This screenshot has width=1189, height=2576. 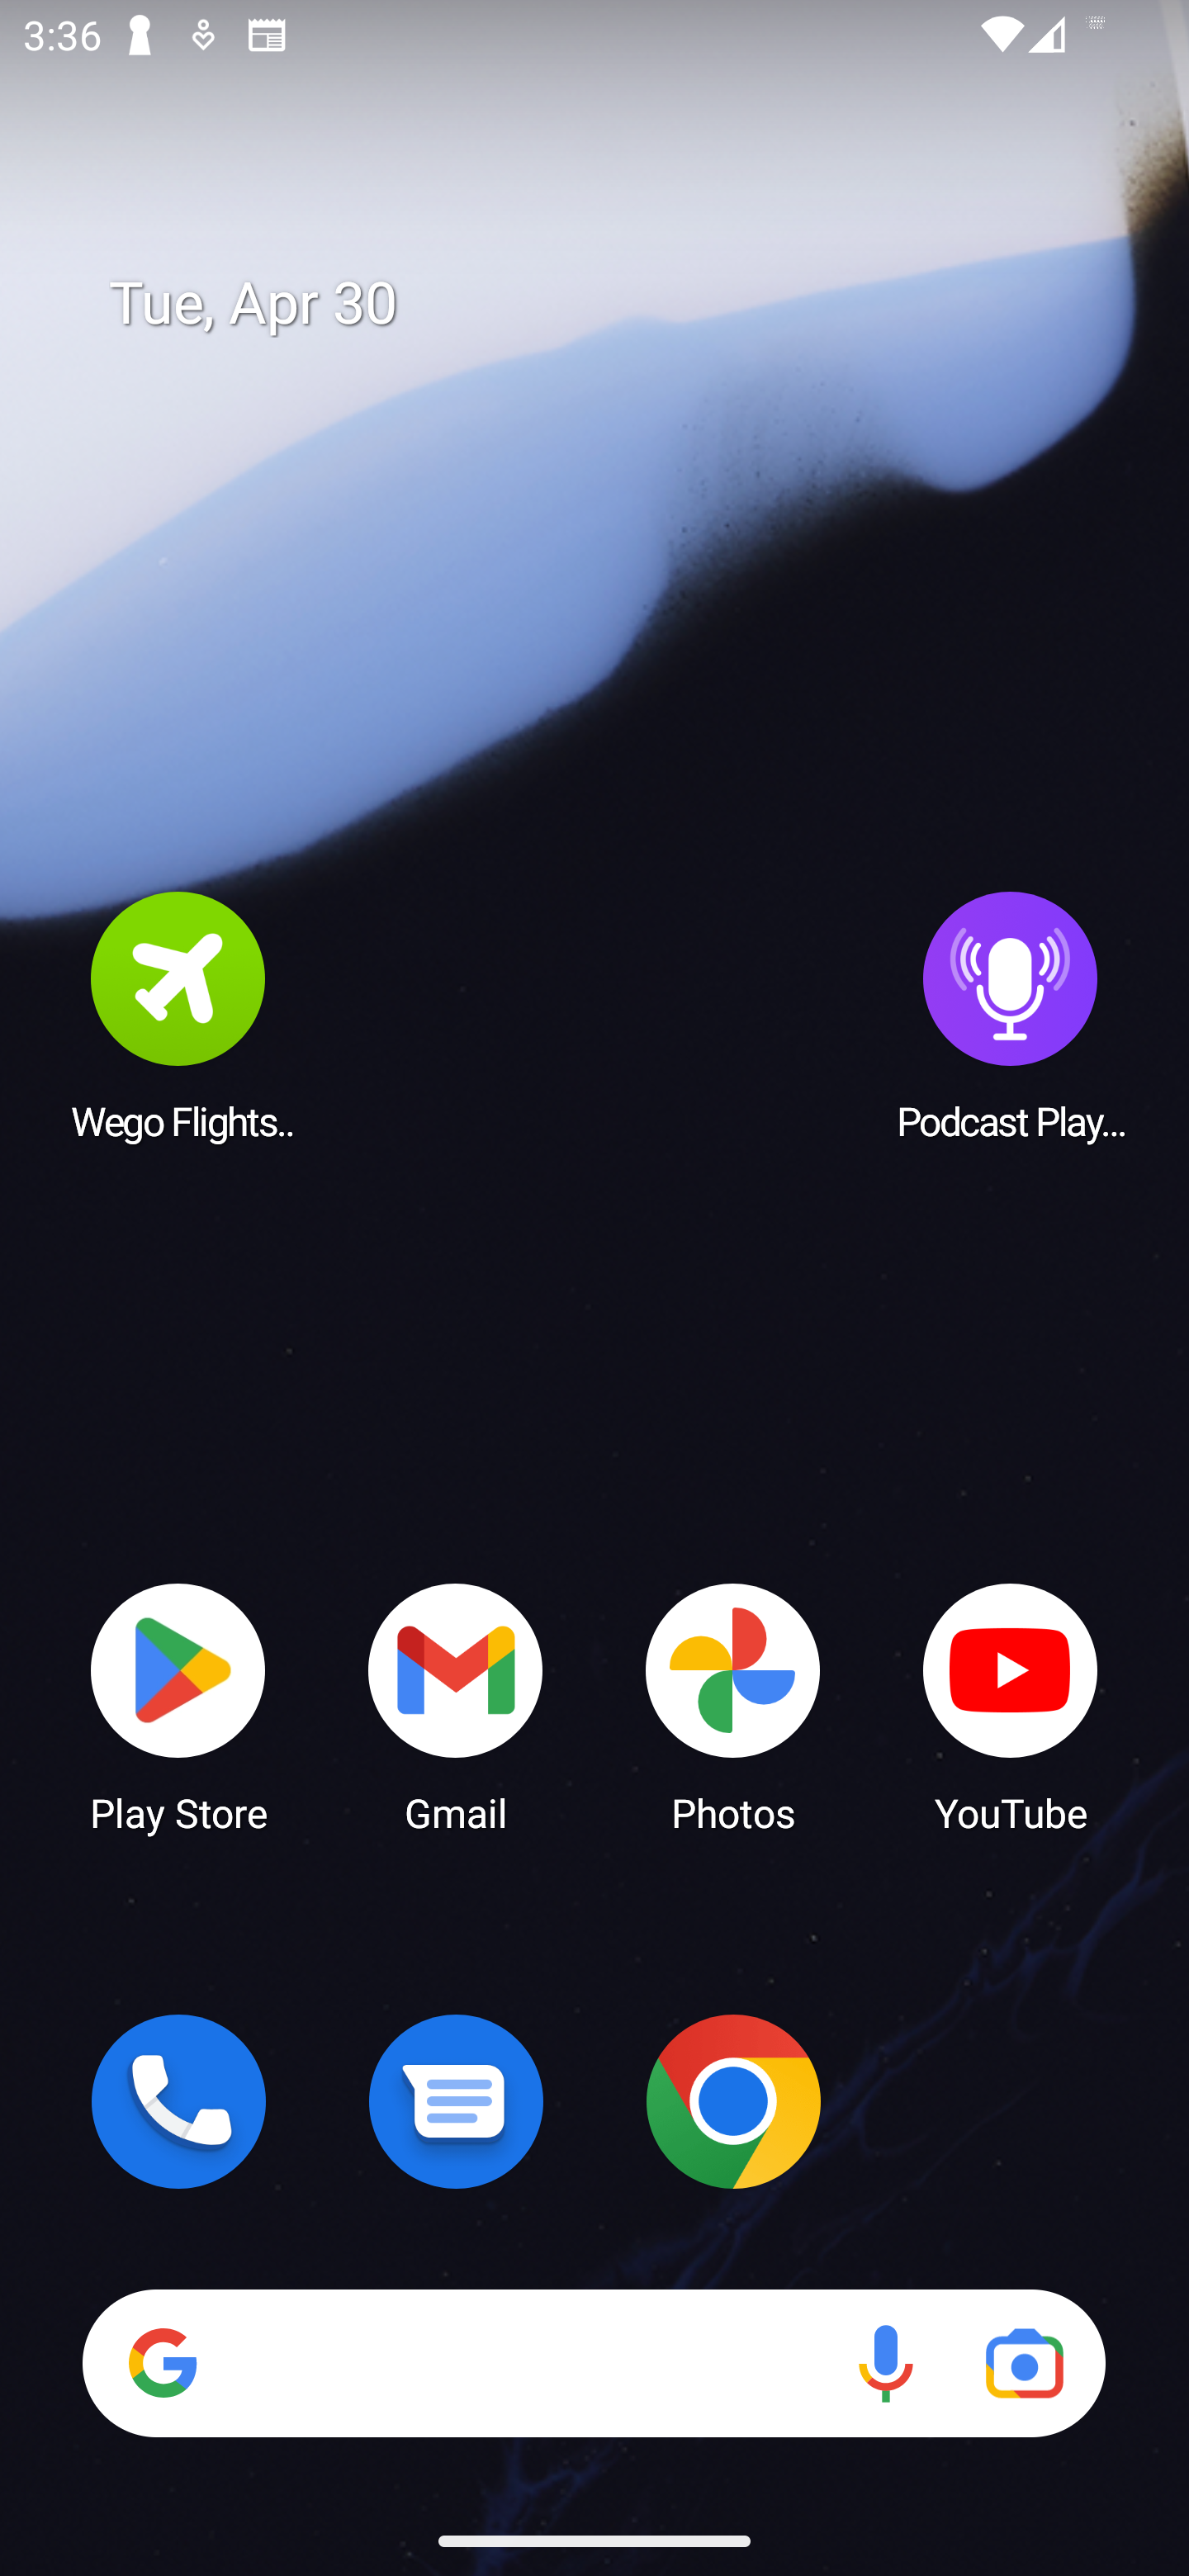 What do you see at coordinates (733, 2101) in the screenshot?
I see `Chrome` at bounding box center [733, 2101].